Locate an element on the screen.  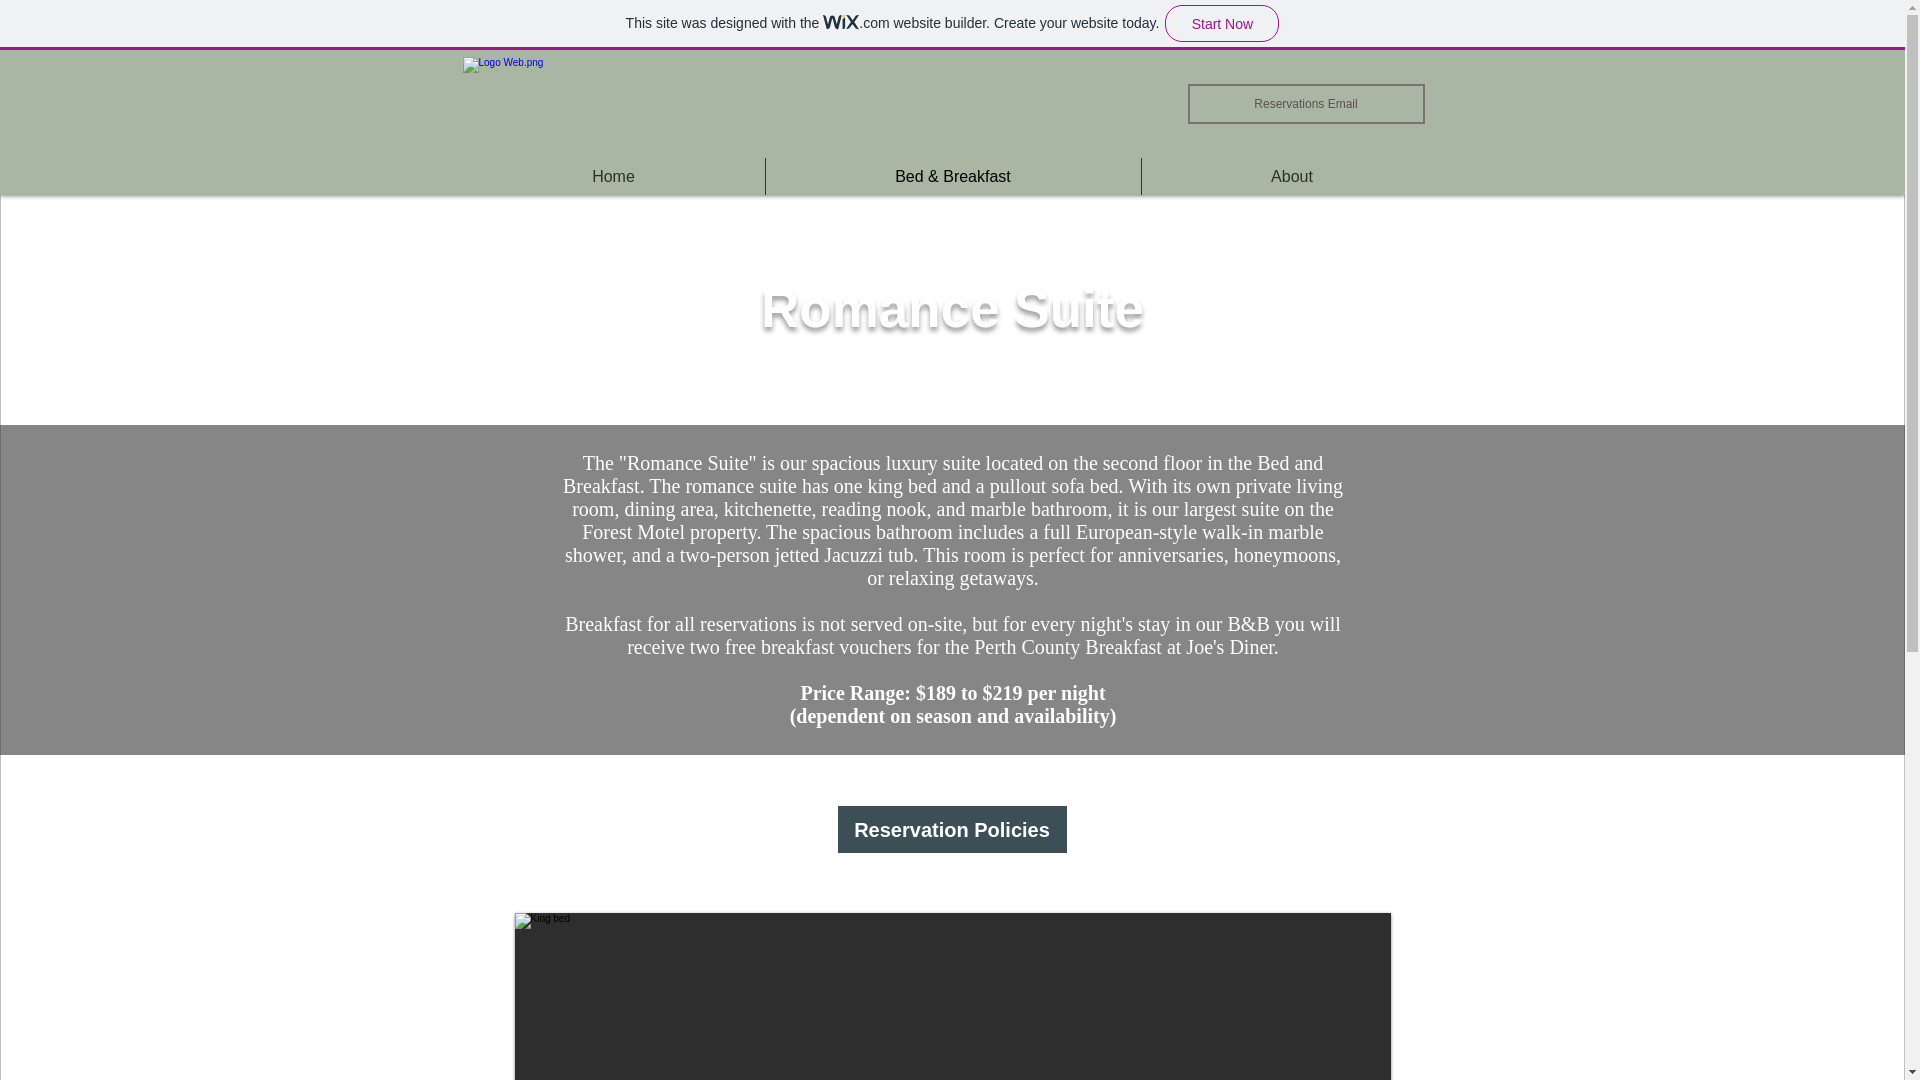
About is located at coordinates (1292, 176).